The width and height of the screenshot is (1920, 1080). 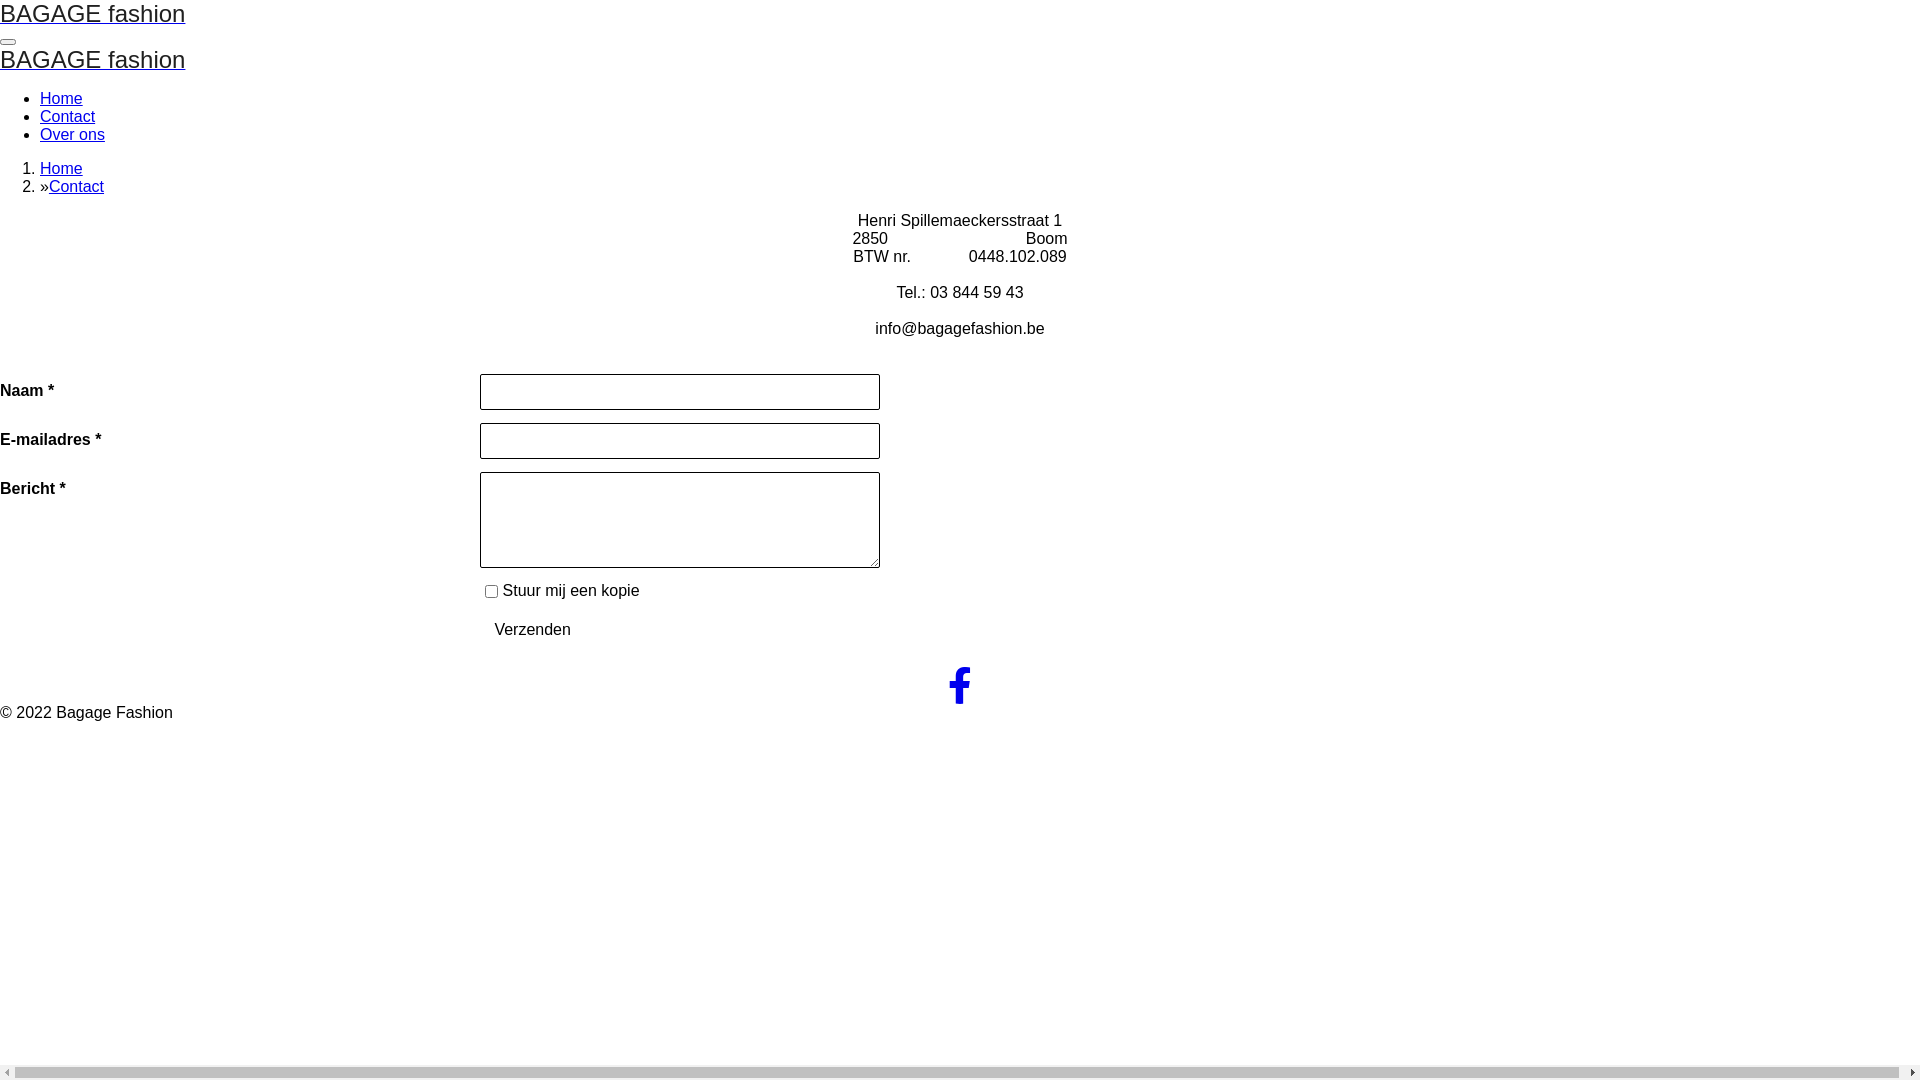 I want to click on Home, so click(x=62, y=168).